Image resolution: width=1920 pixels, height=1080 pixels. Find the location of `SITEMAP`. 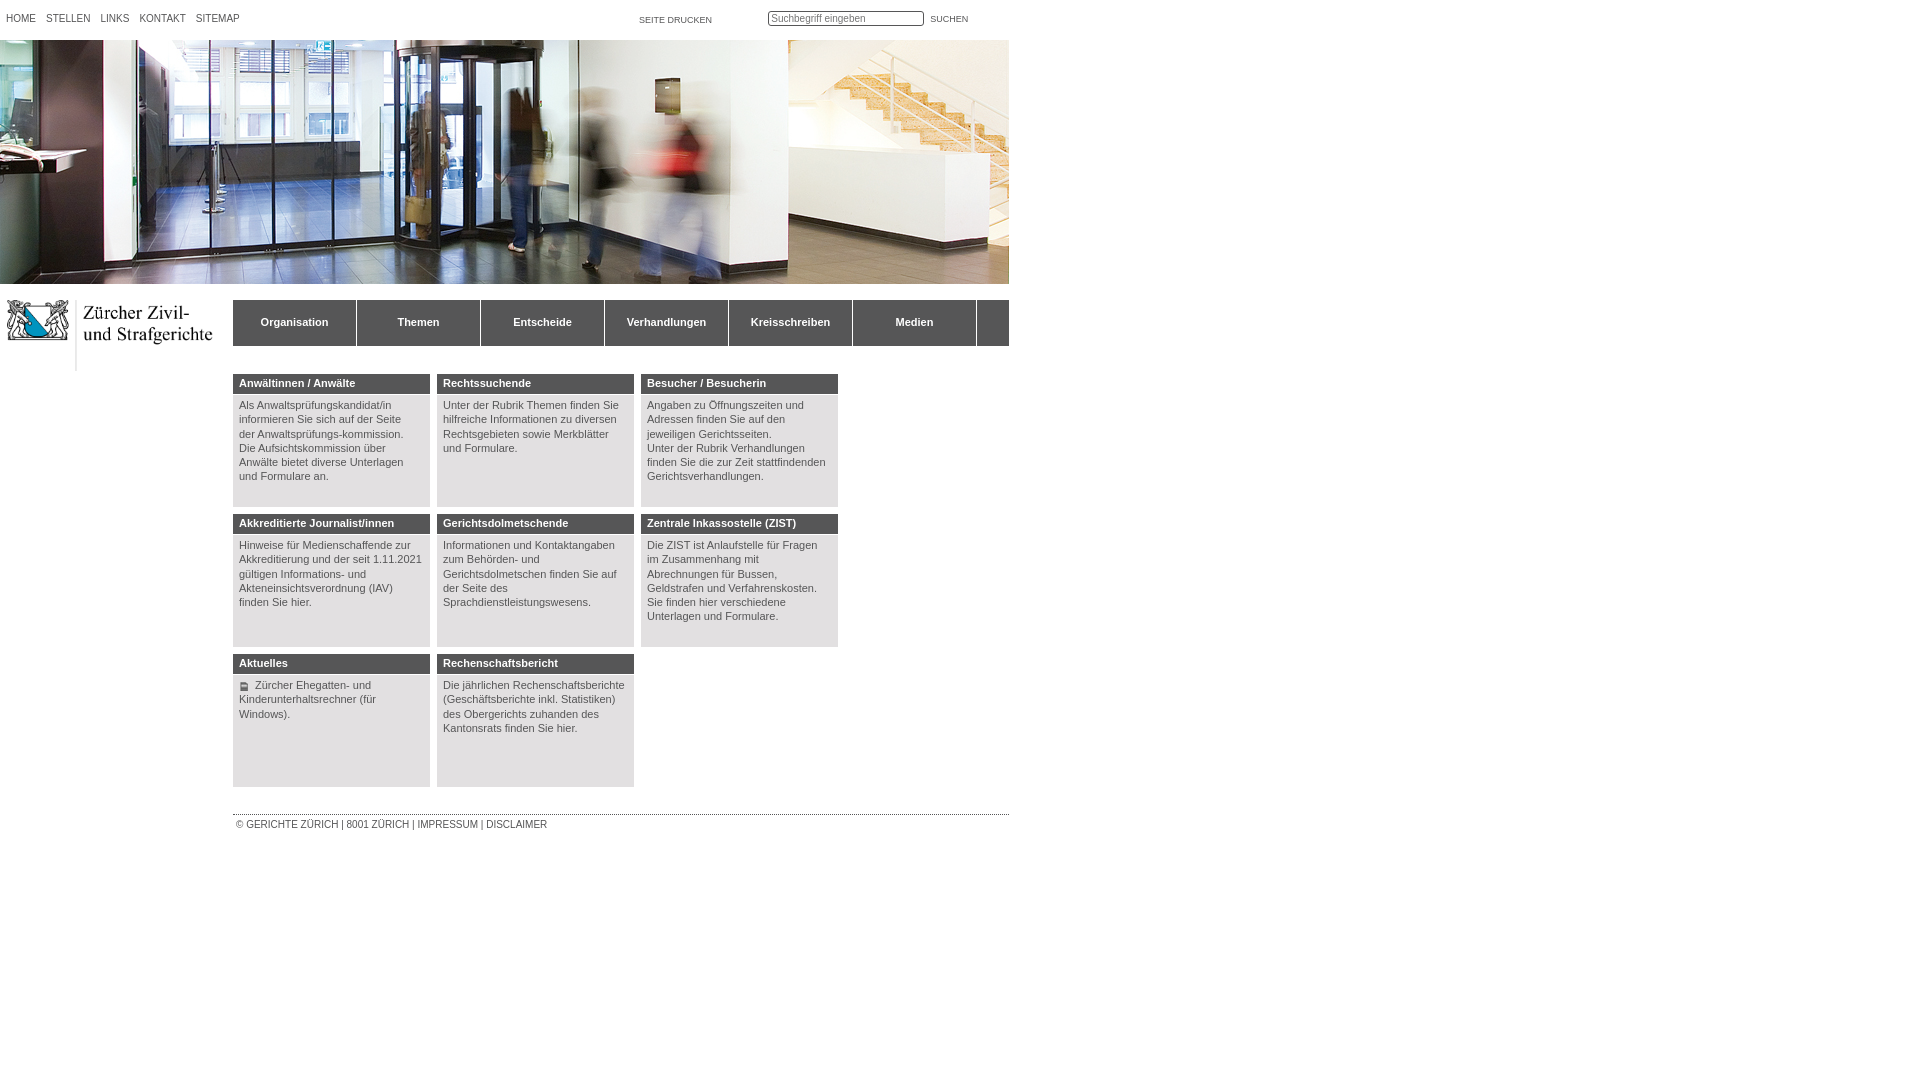

SITEMAP is located at coordinates (218, 18).